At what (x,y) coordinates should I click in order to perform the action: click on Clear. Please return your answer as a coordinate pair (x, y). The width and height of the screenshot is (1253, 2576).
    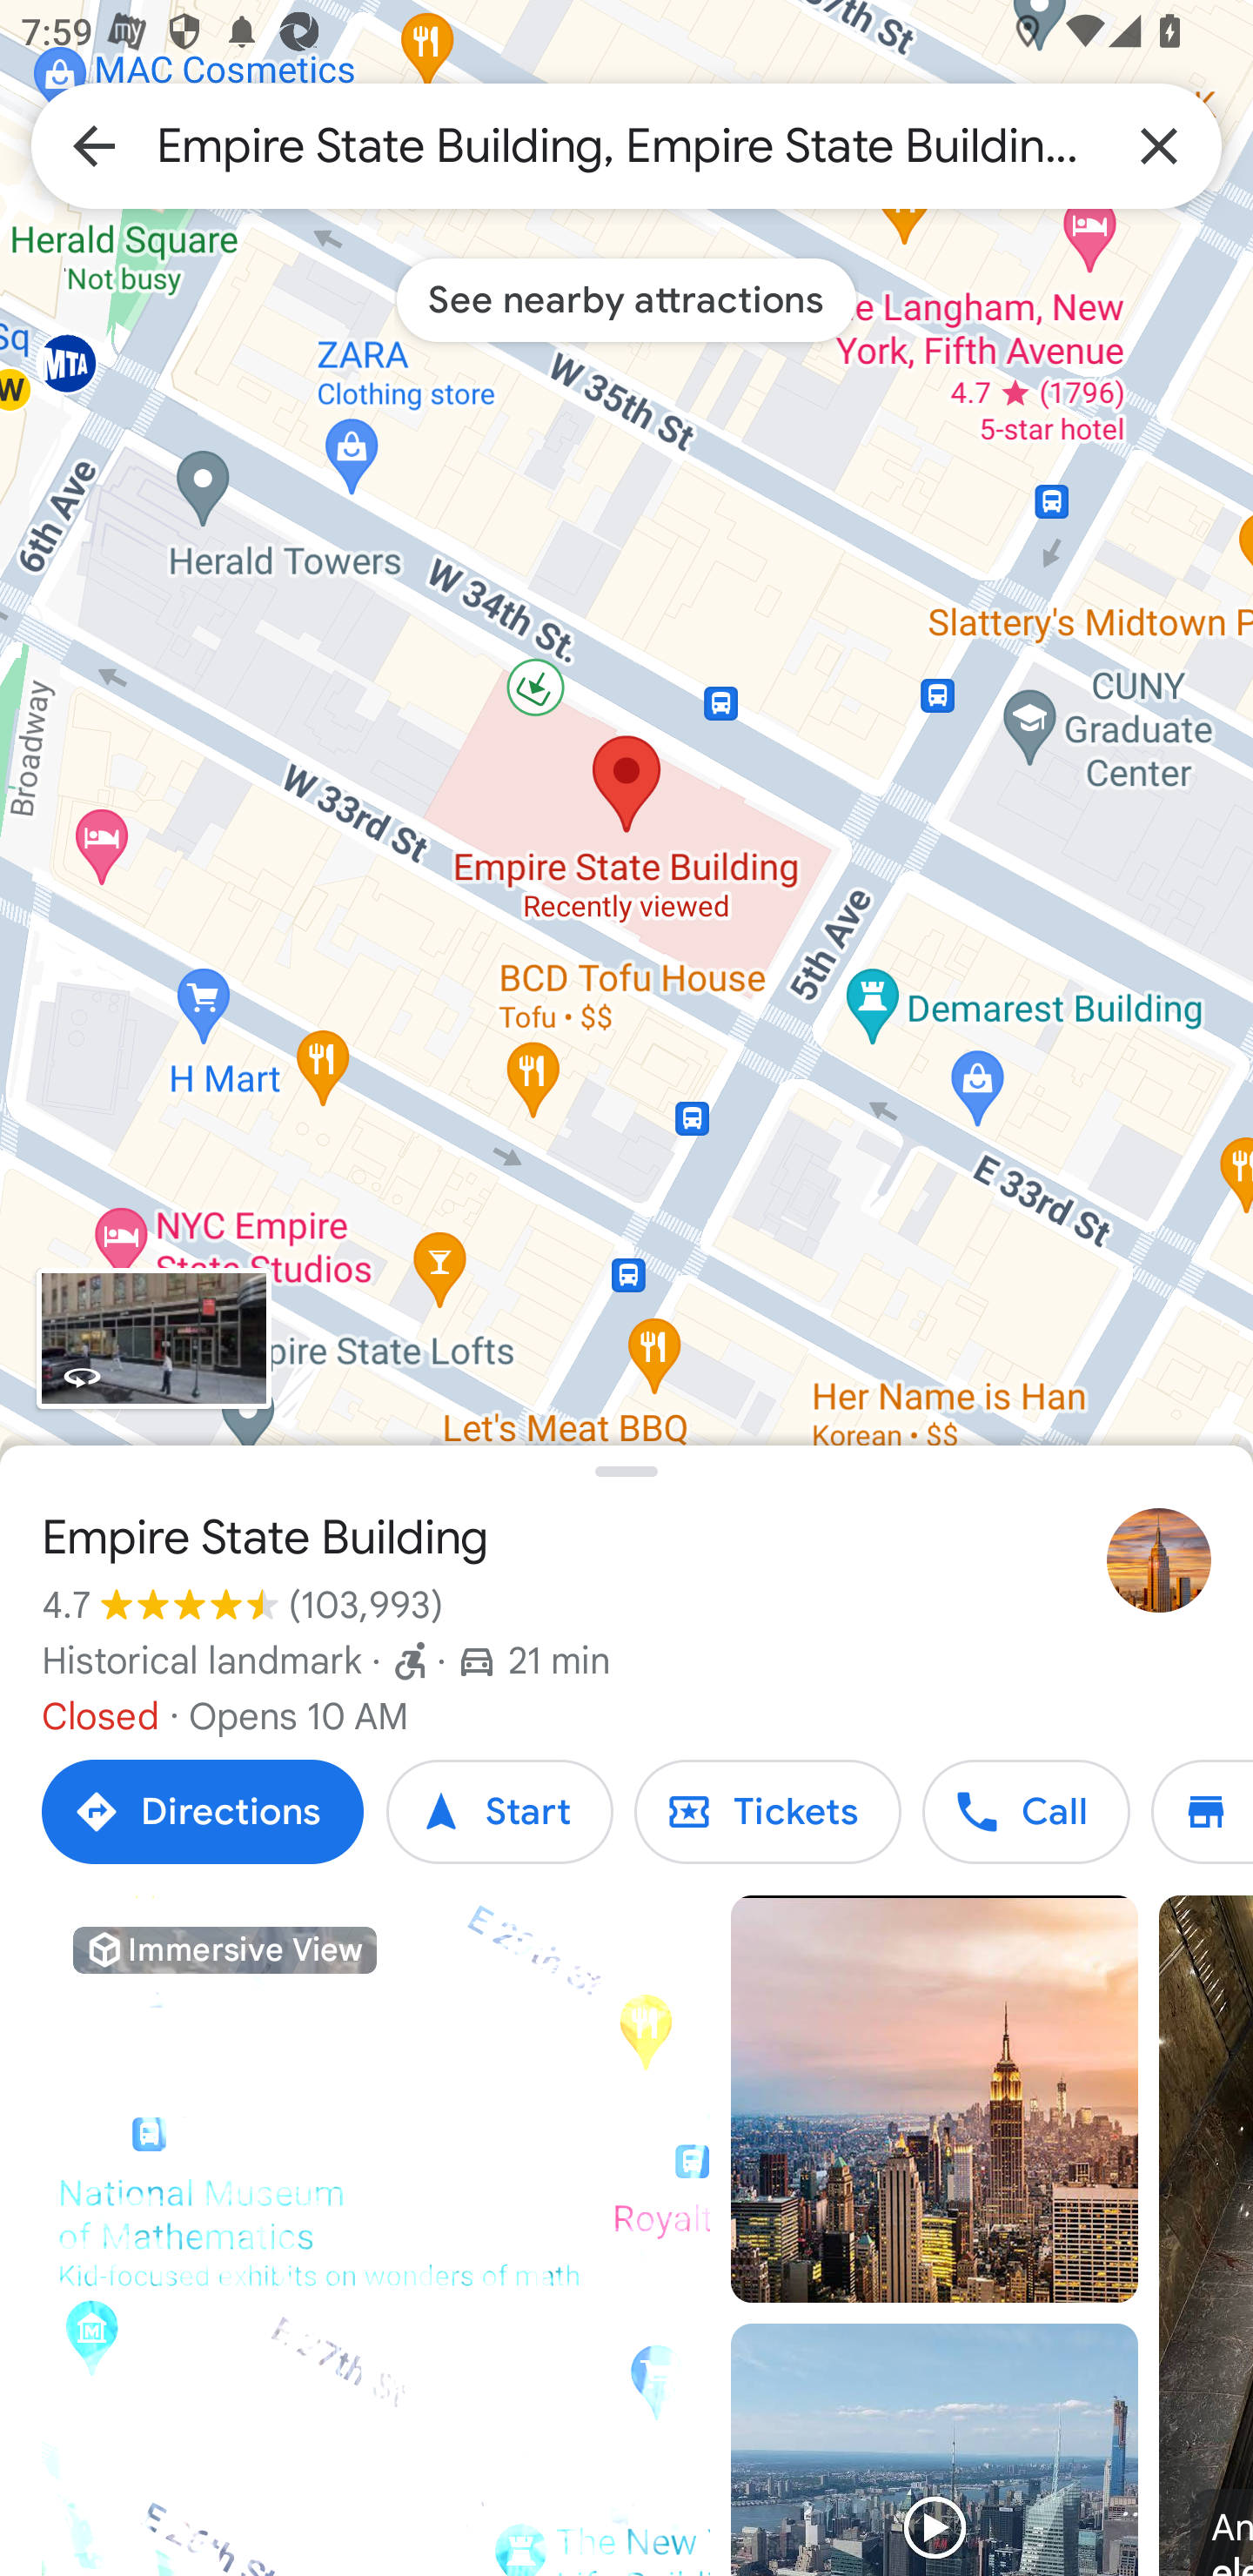
    Looking at the image, I should click on (1159, 144).